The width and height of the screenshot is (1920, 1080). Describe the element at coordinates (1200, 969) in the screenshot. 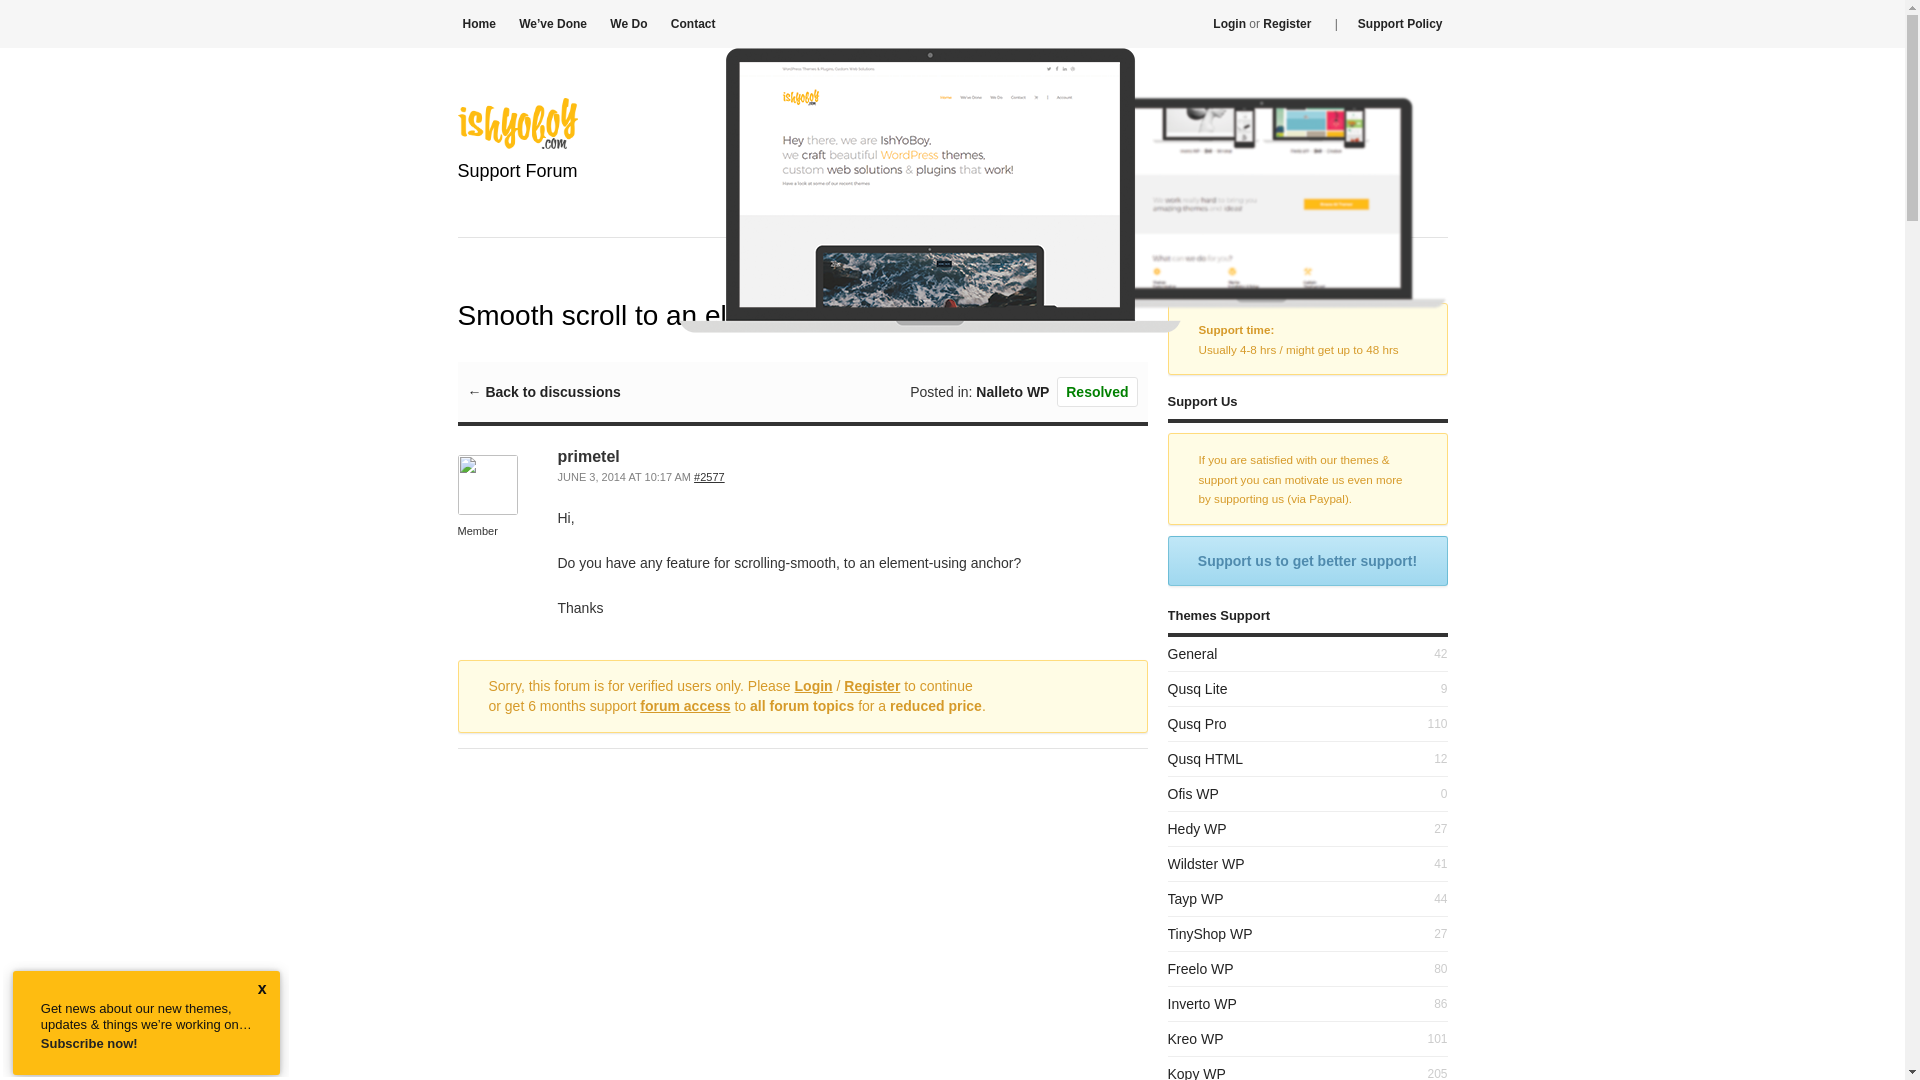

I see `Freelo WP` at that location.